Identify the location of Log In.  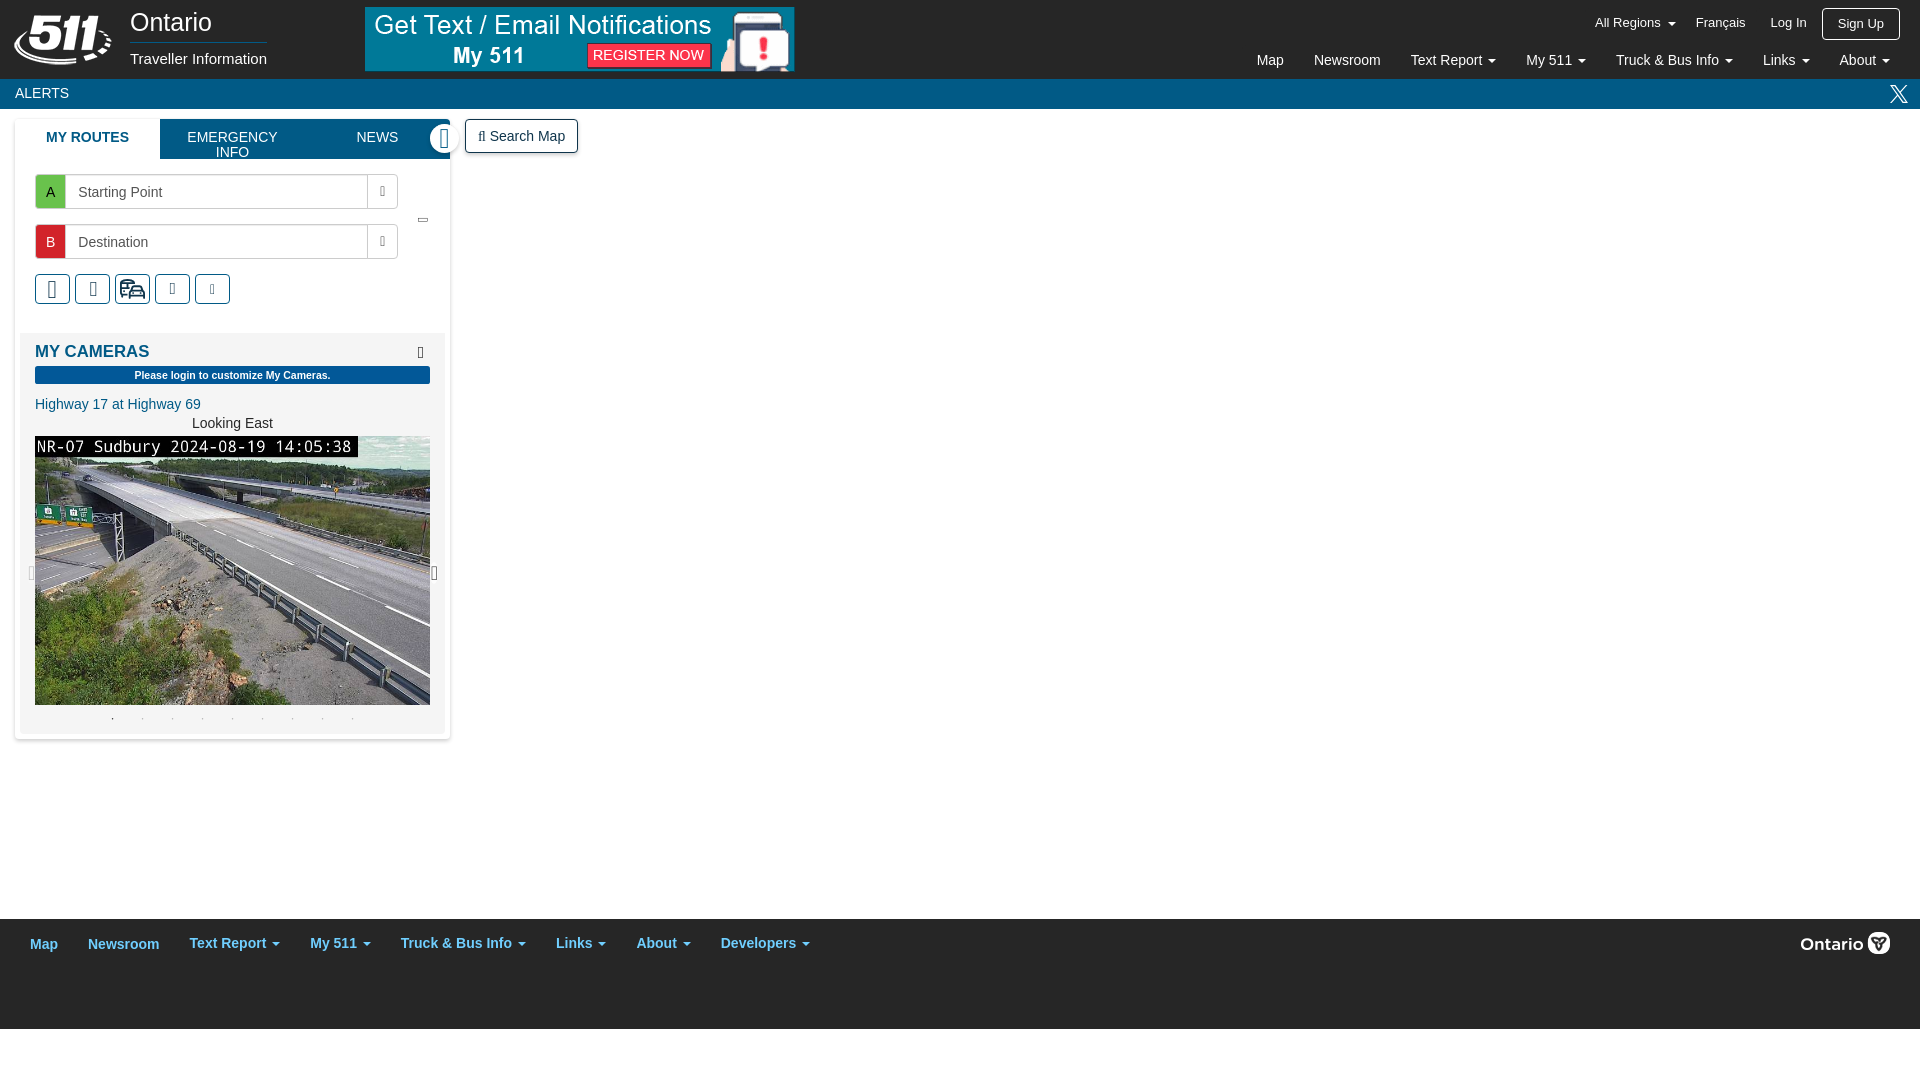
(1632, 22).